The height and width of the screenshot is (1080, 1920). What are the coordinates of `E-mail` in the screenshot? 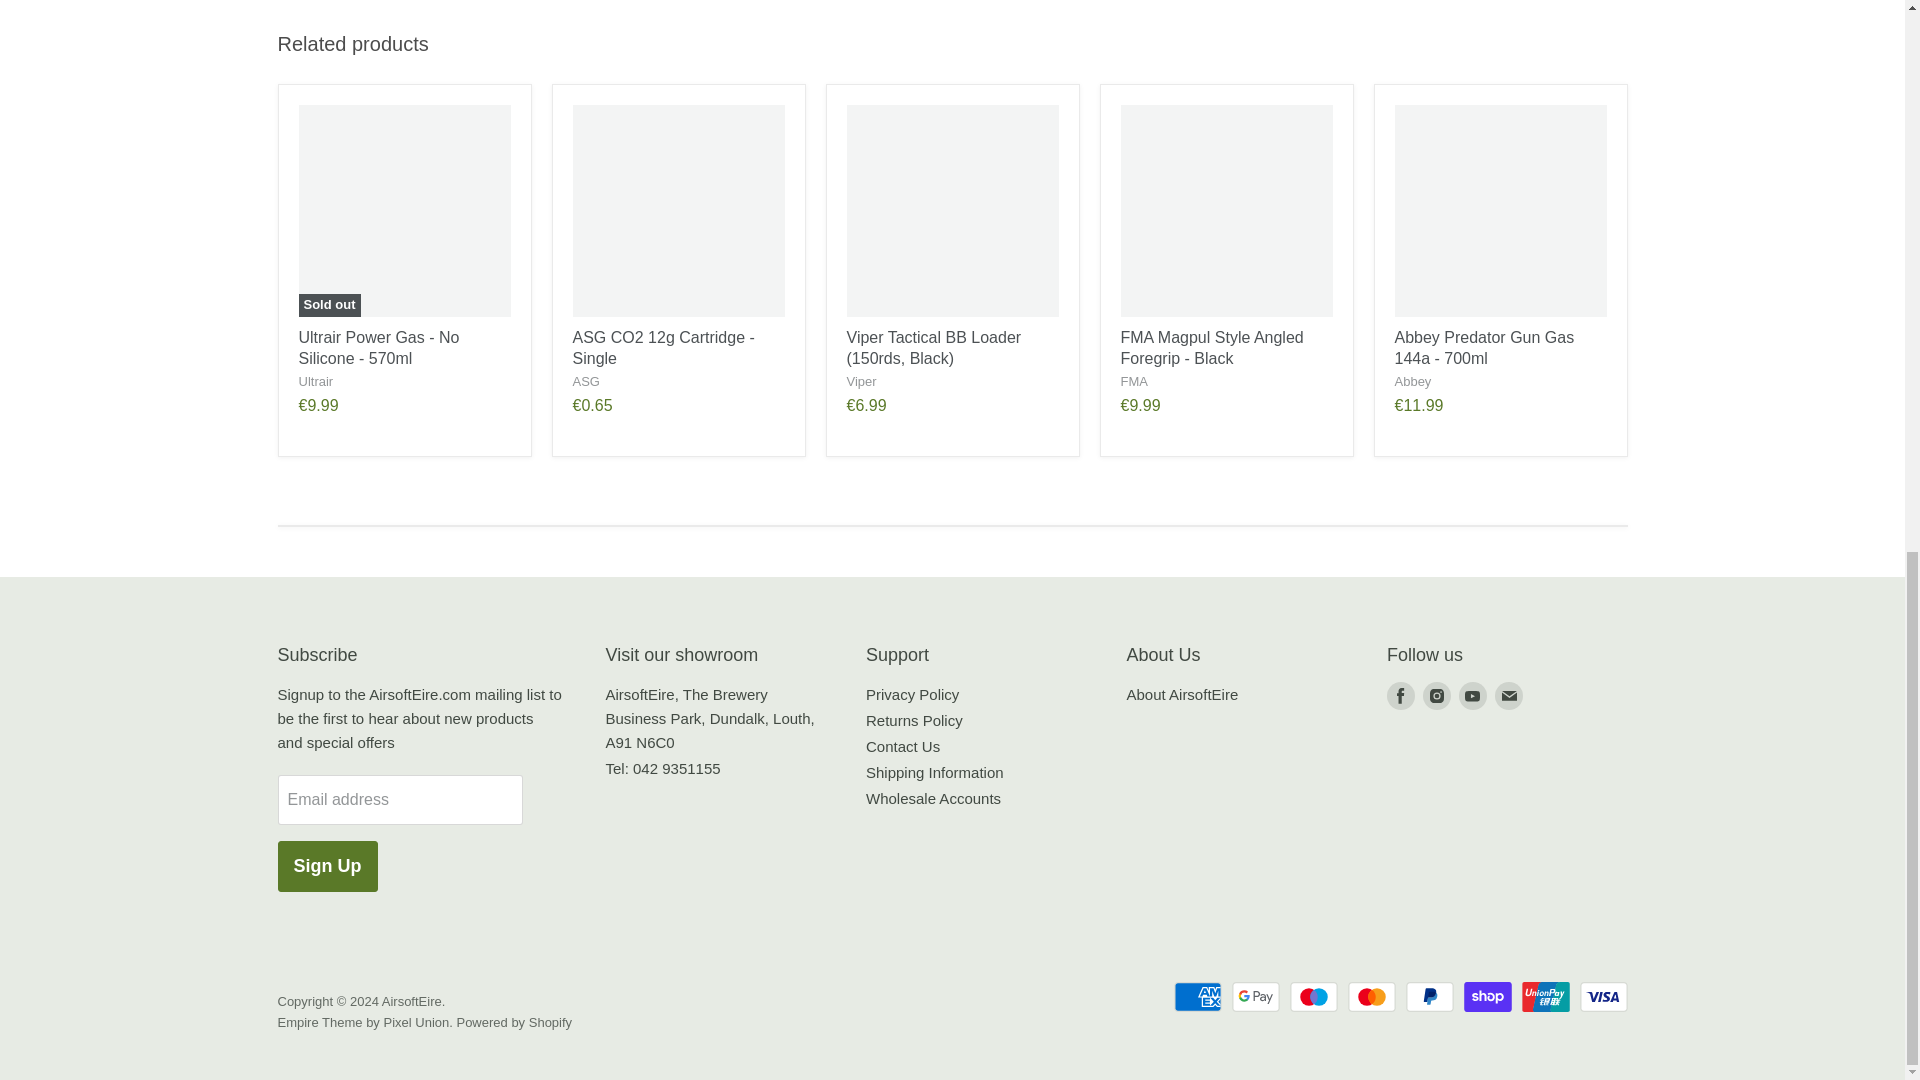 It's located at (1508, 696).